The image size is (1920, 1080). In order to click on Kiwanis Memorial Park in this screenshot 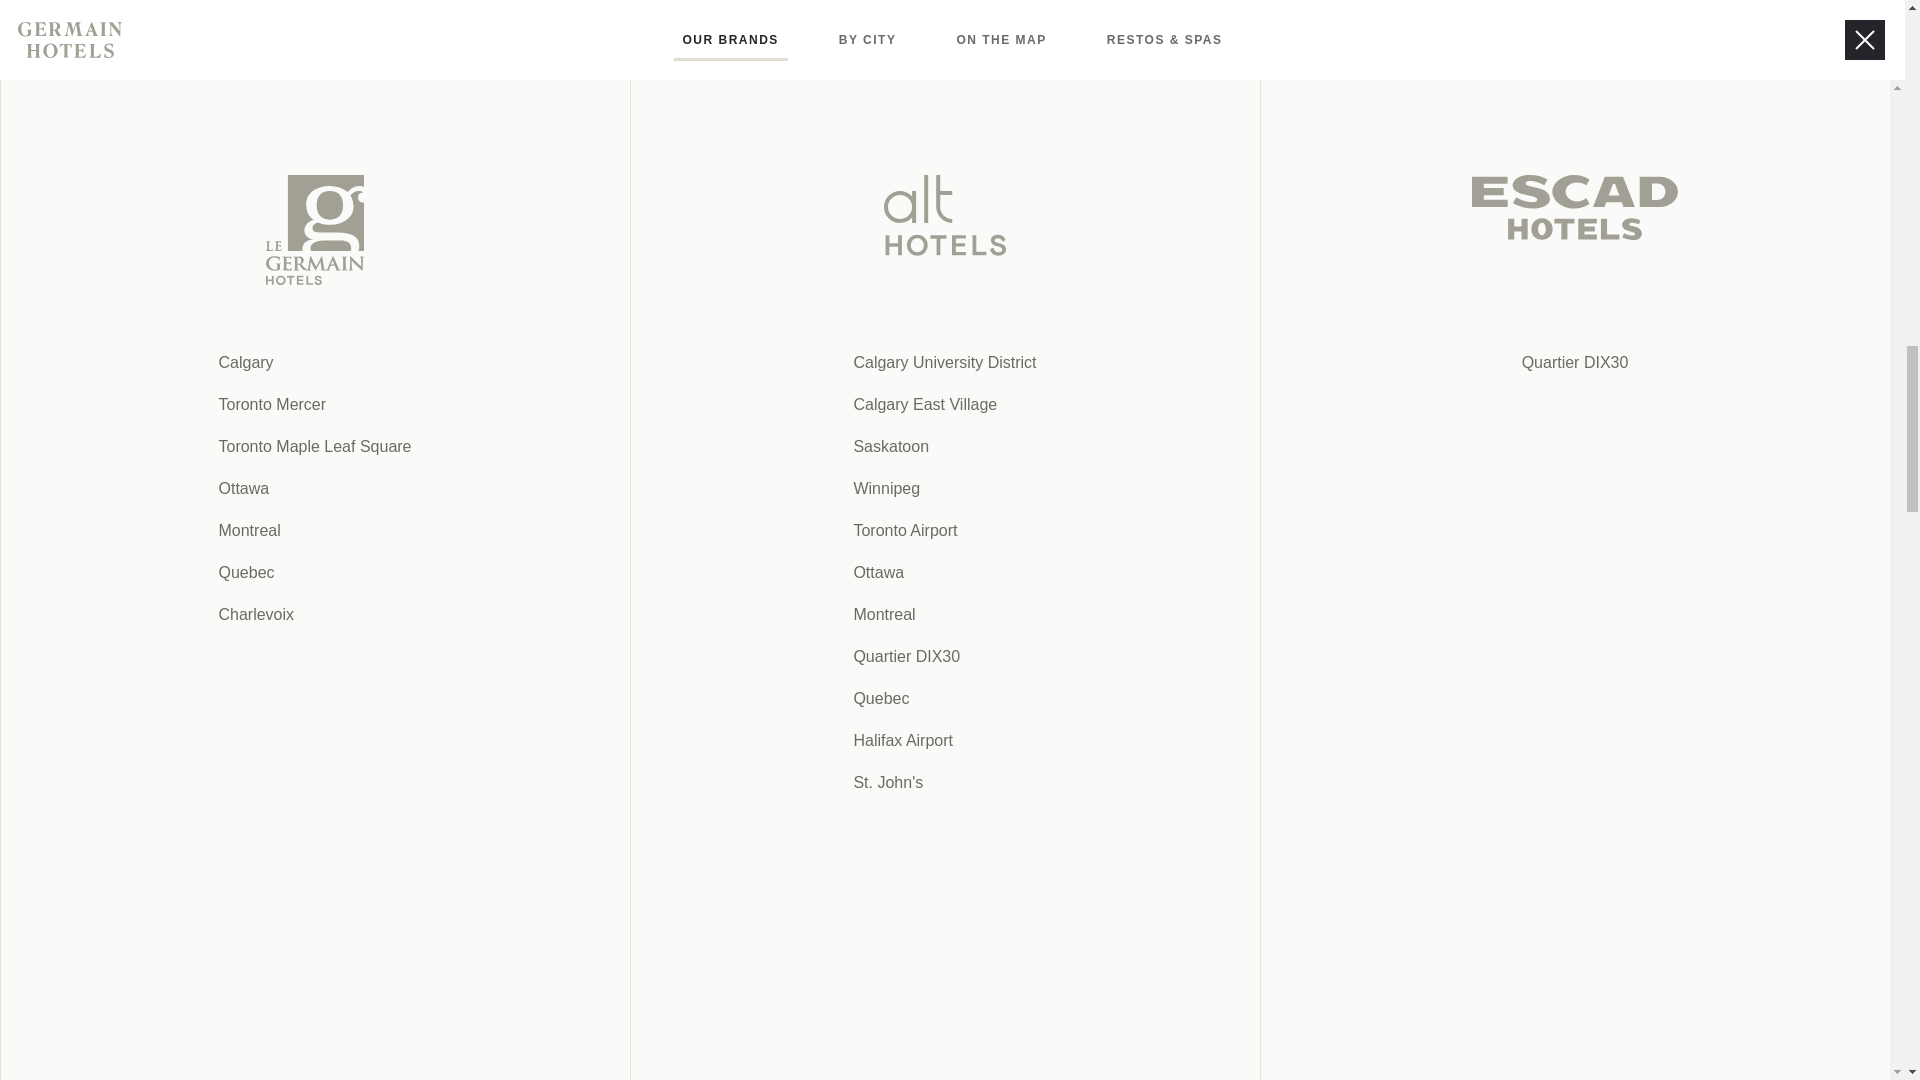, I will do `click(776, 554)`.